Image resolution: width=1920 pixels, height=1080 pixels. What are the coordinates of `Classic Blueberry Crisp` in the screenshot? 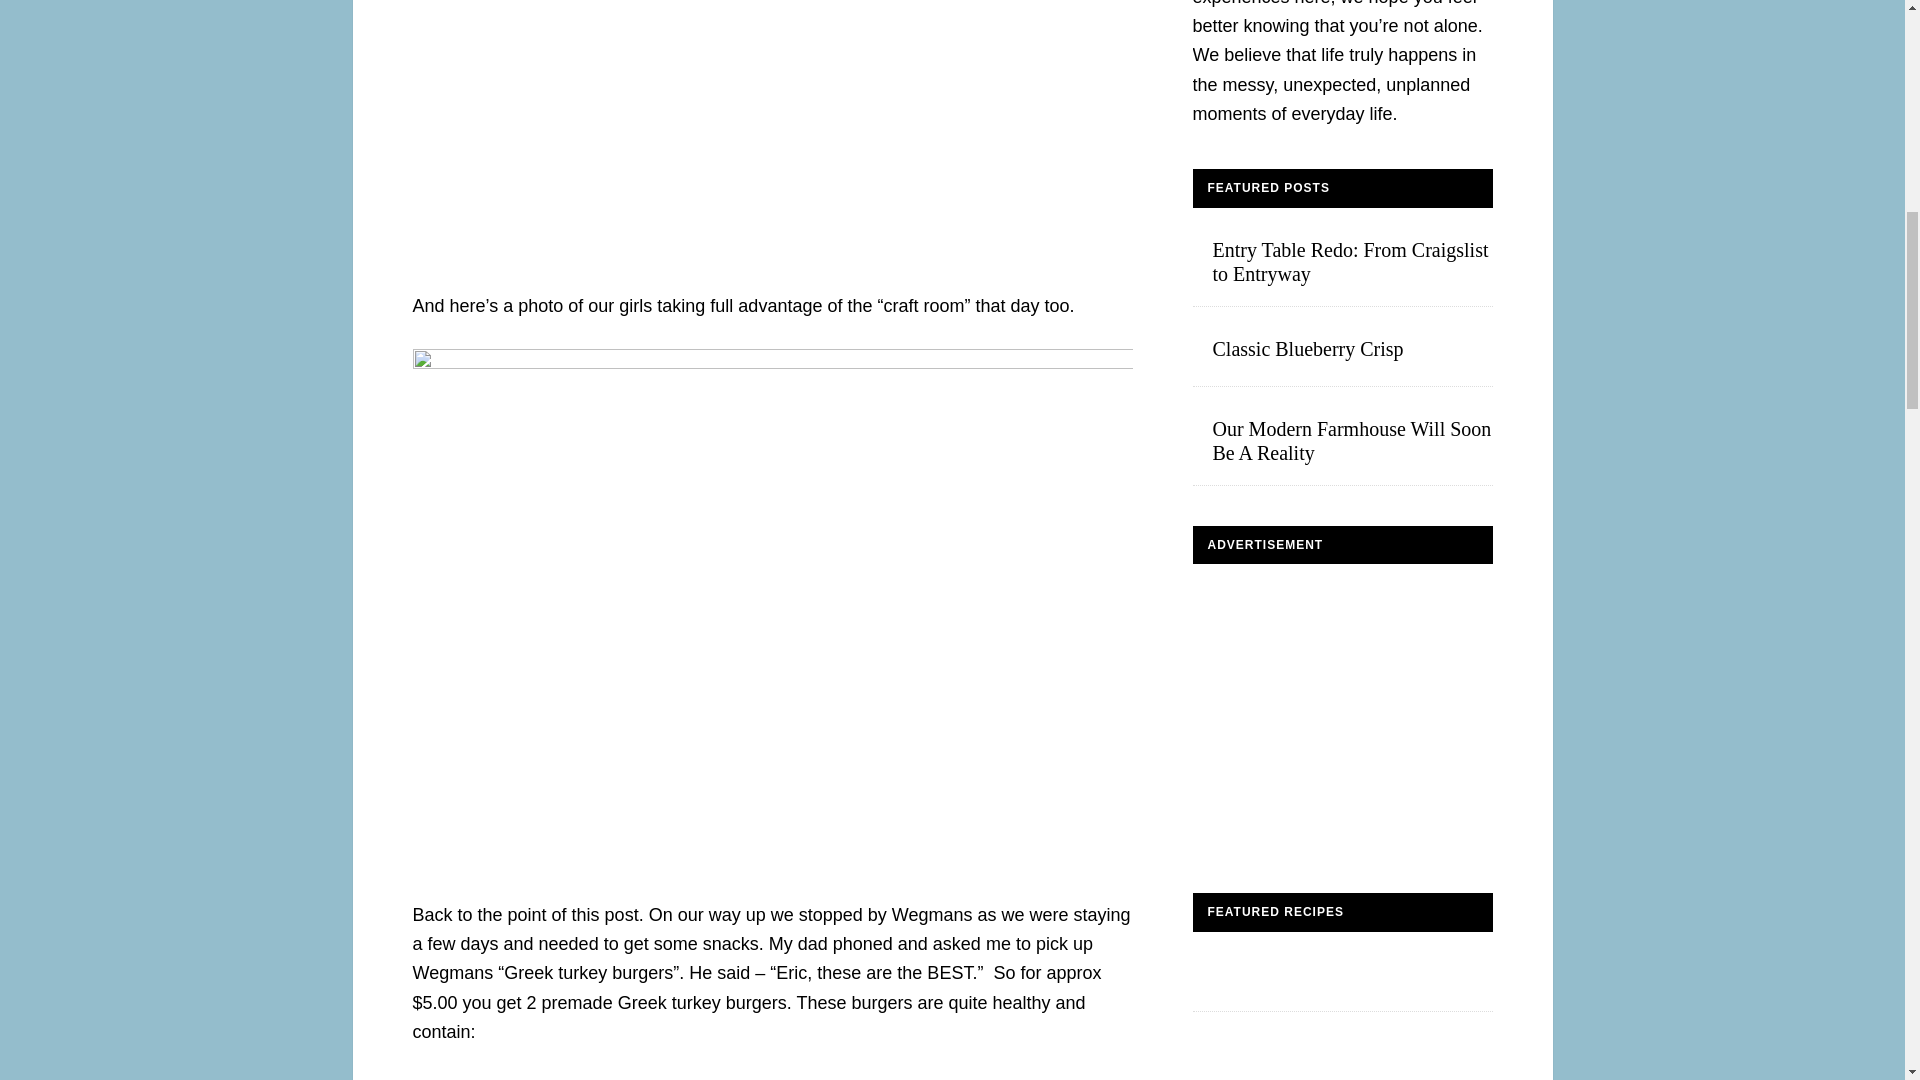 It's located at (1307, 348).